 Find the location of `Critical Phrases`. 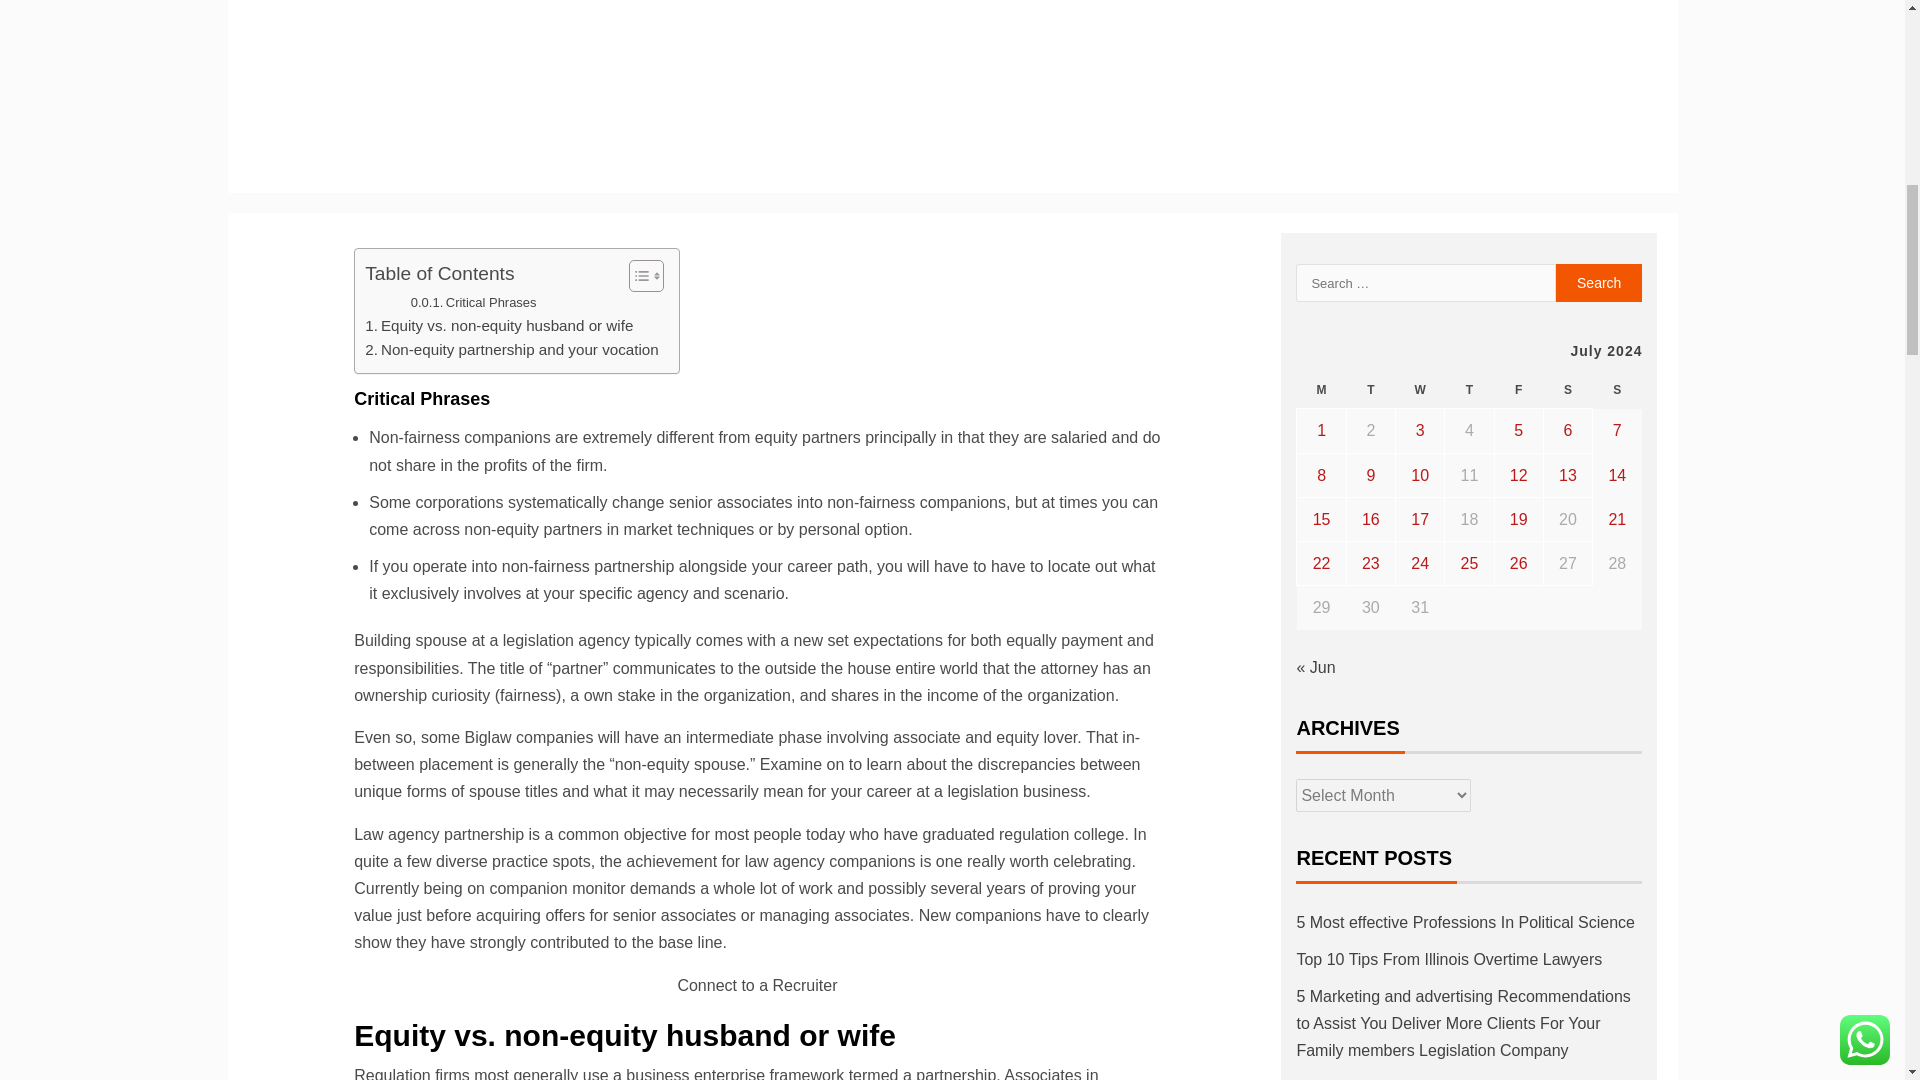

Critical Phrases is located at coordinates (474, 303).